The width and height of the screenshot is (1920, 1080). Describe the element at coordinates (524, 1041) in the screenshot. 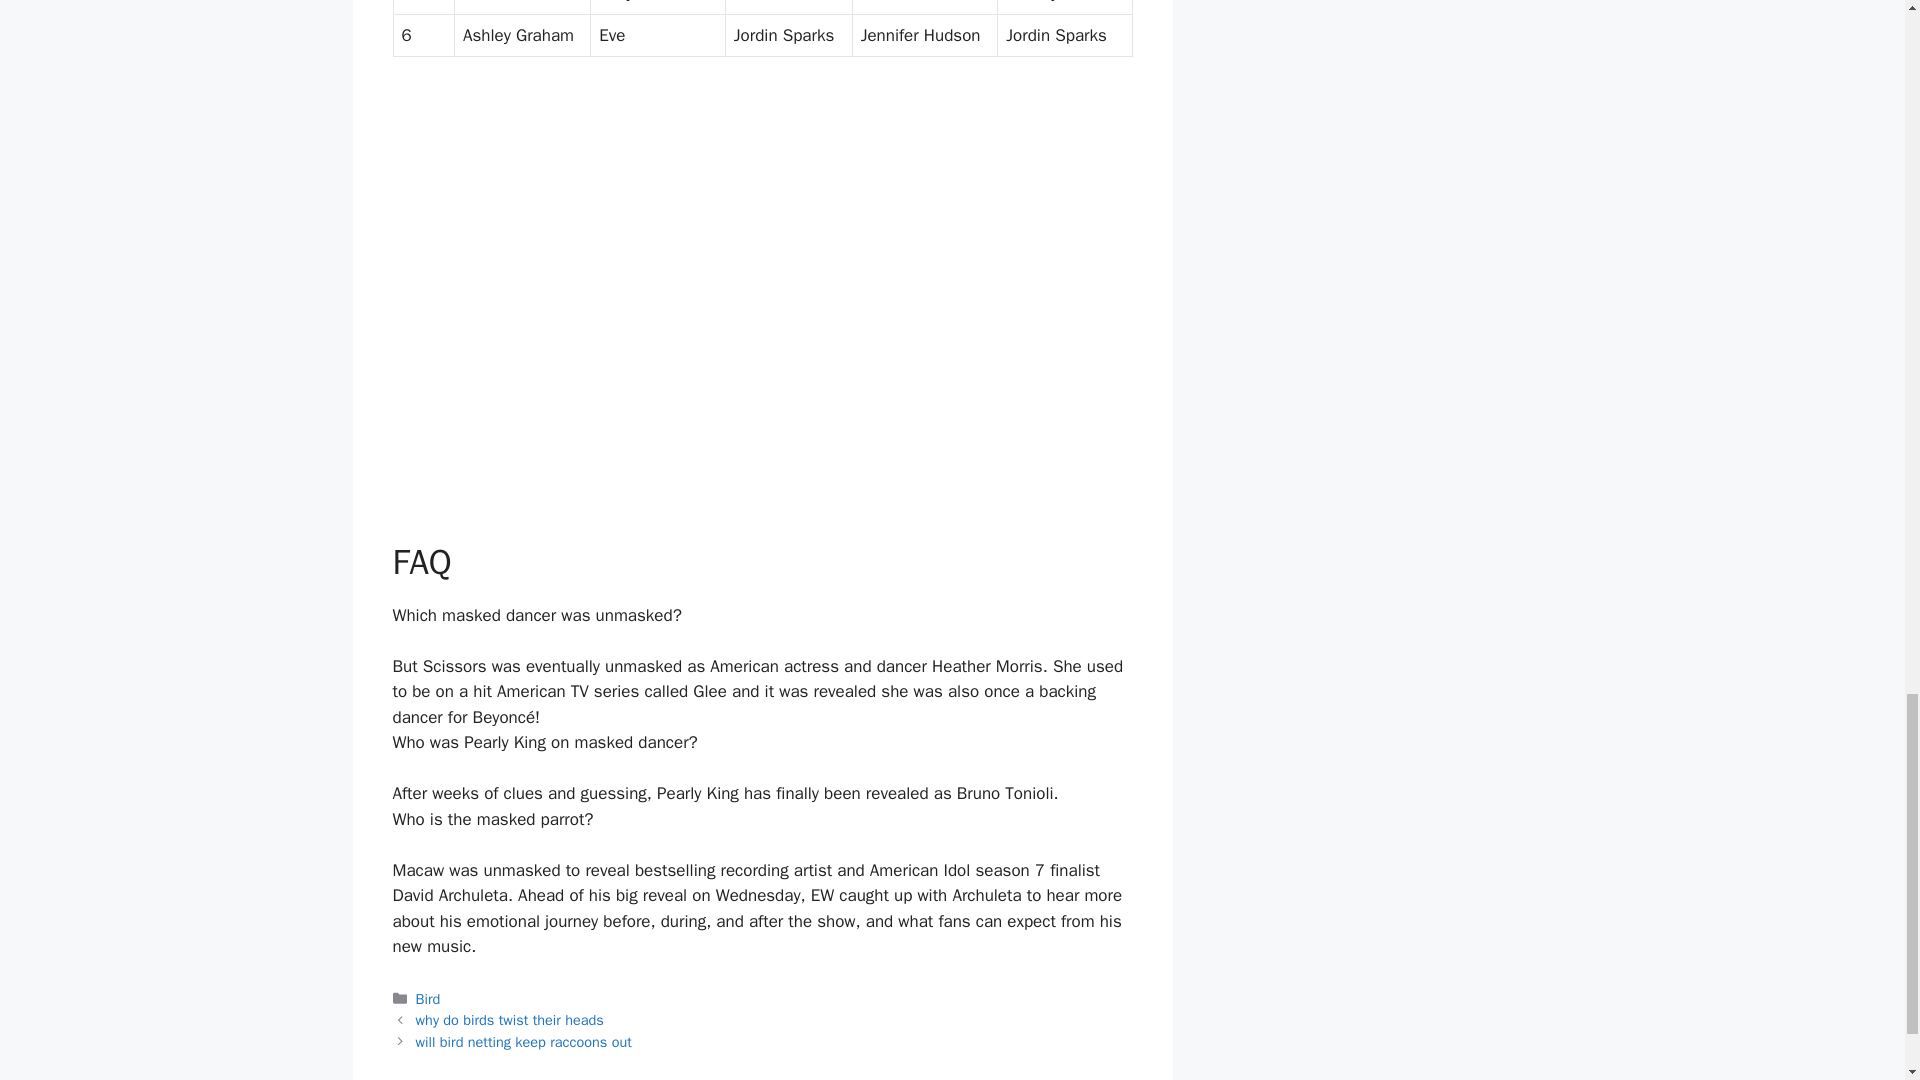

I see `will bird netting keep raccoons out` at that location.